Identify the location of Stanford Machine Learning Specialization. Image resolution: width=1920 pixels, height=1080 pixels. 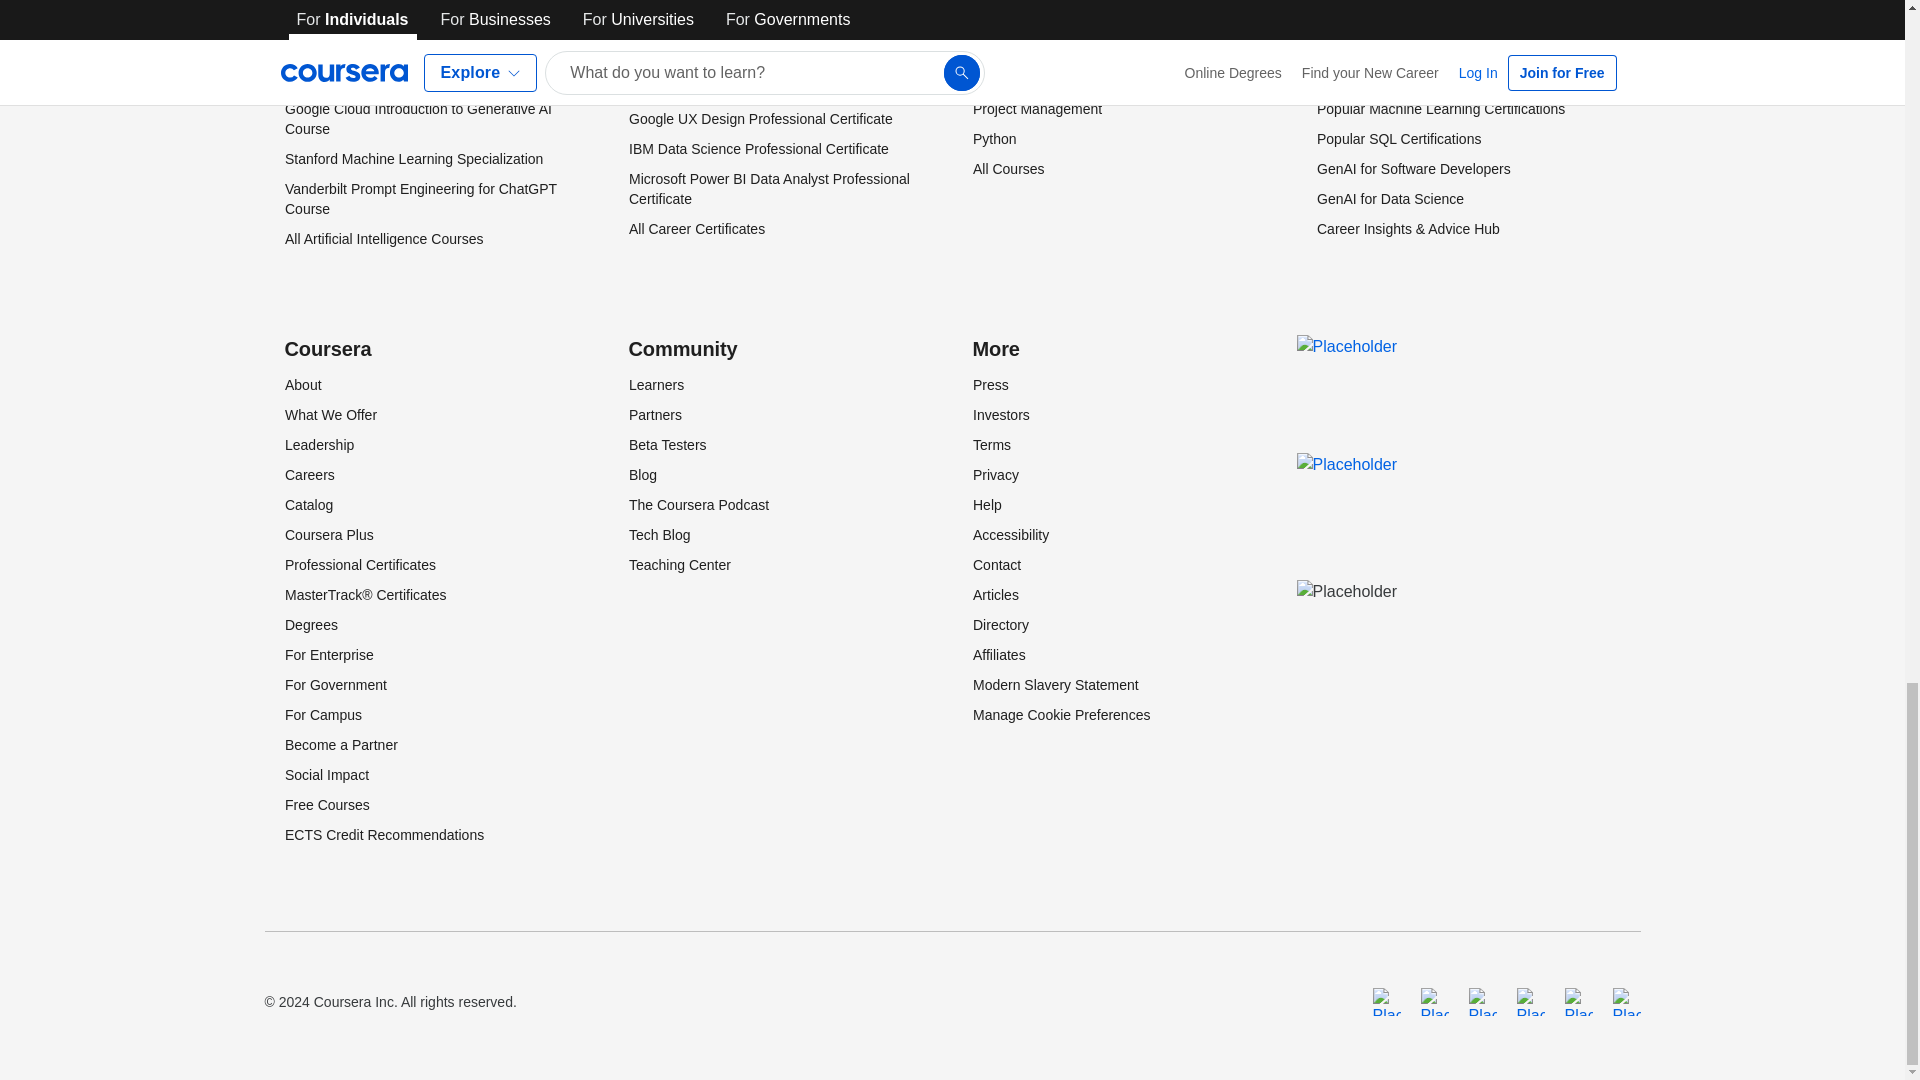
(412, 159).